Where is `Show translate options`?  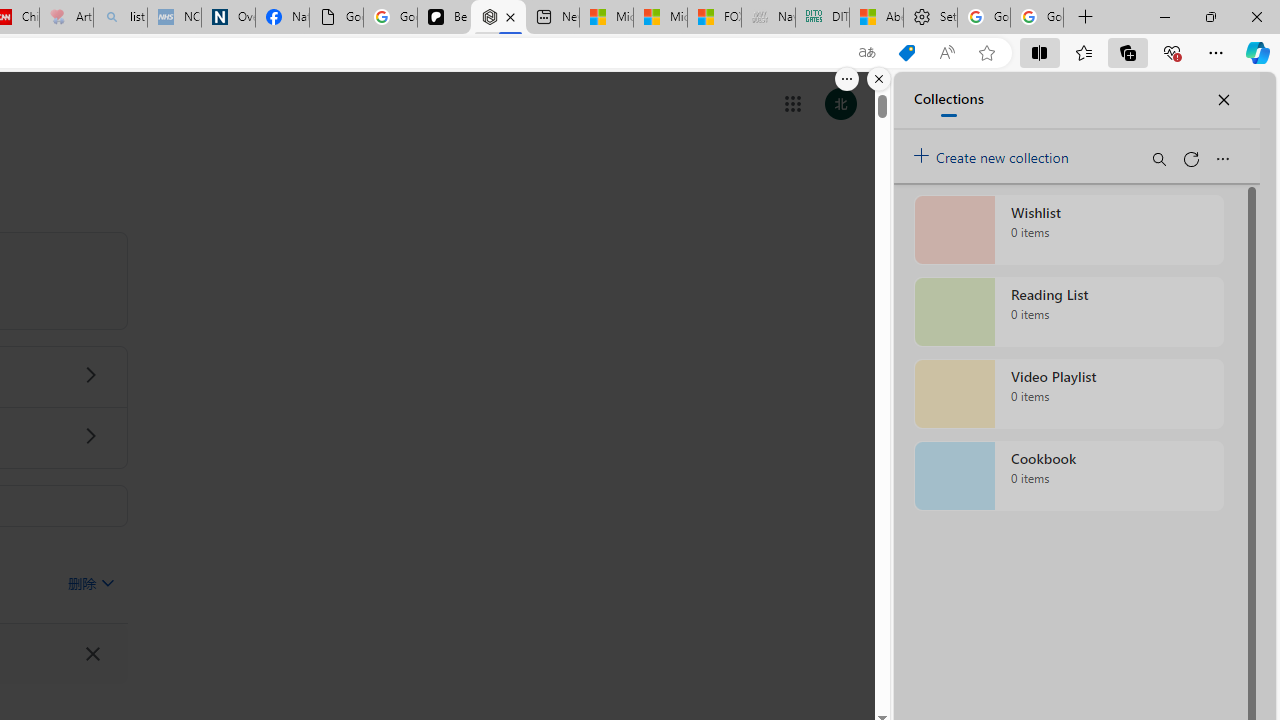 Show translate options is located at coordinates (867, 53).